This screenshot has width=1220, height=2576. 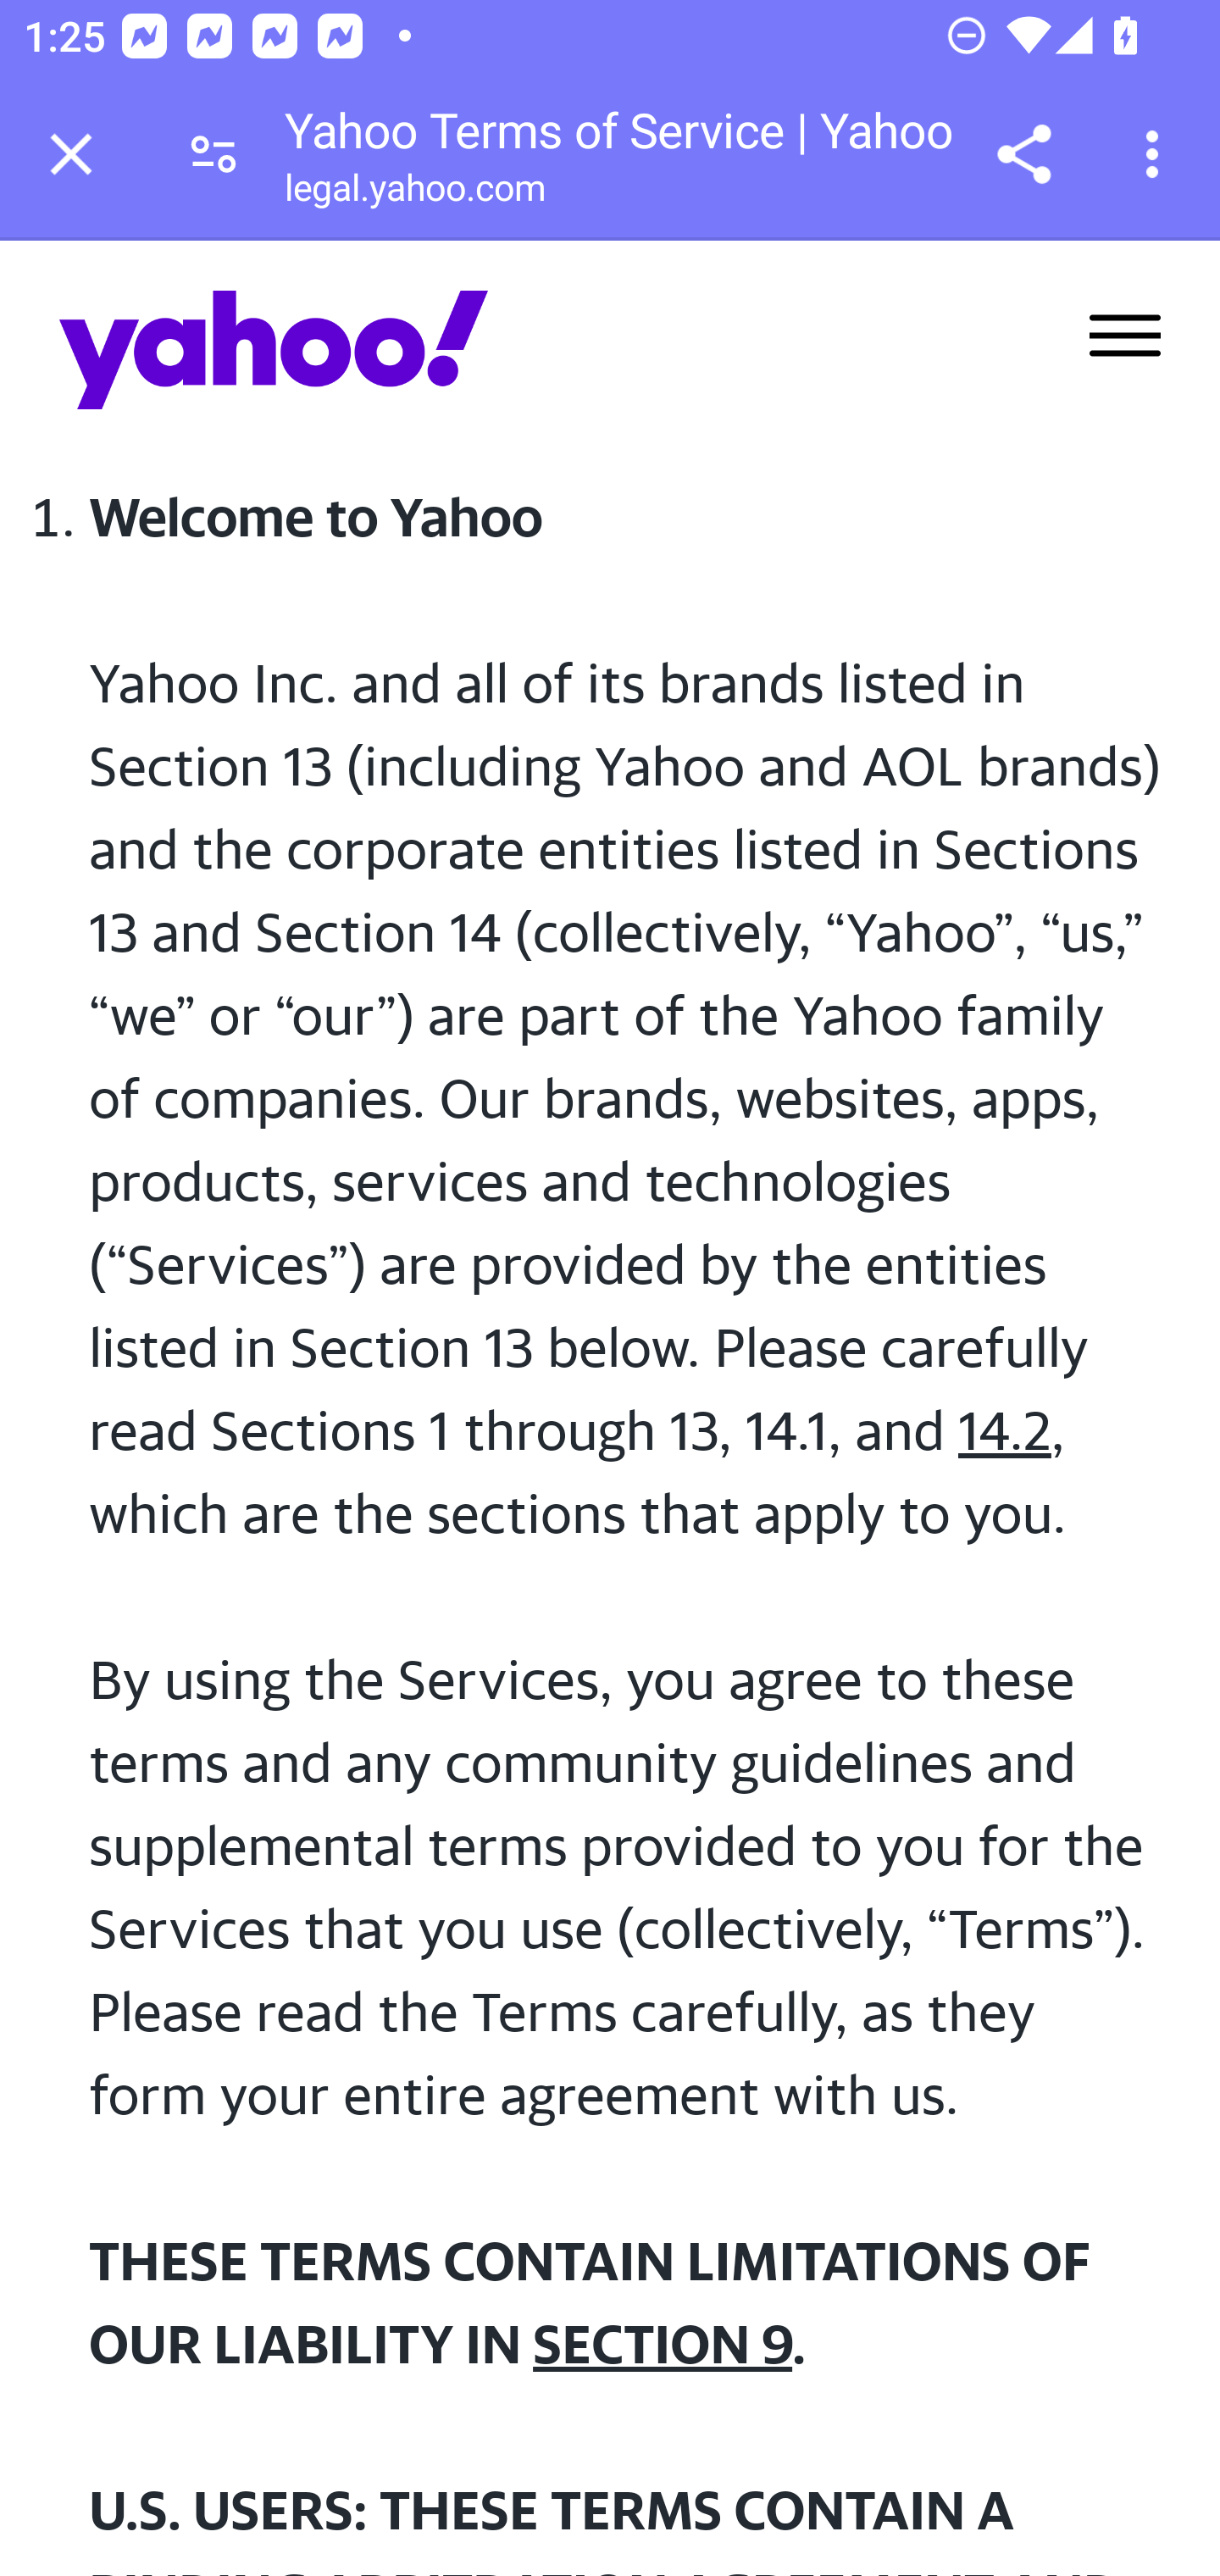 What do you see at coordinates (414, 194) in the screenshot?
I see `legal.yahoo.com` at bounding box center [414, 194].